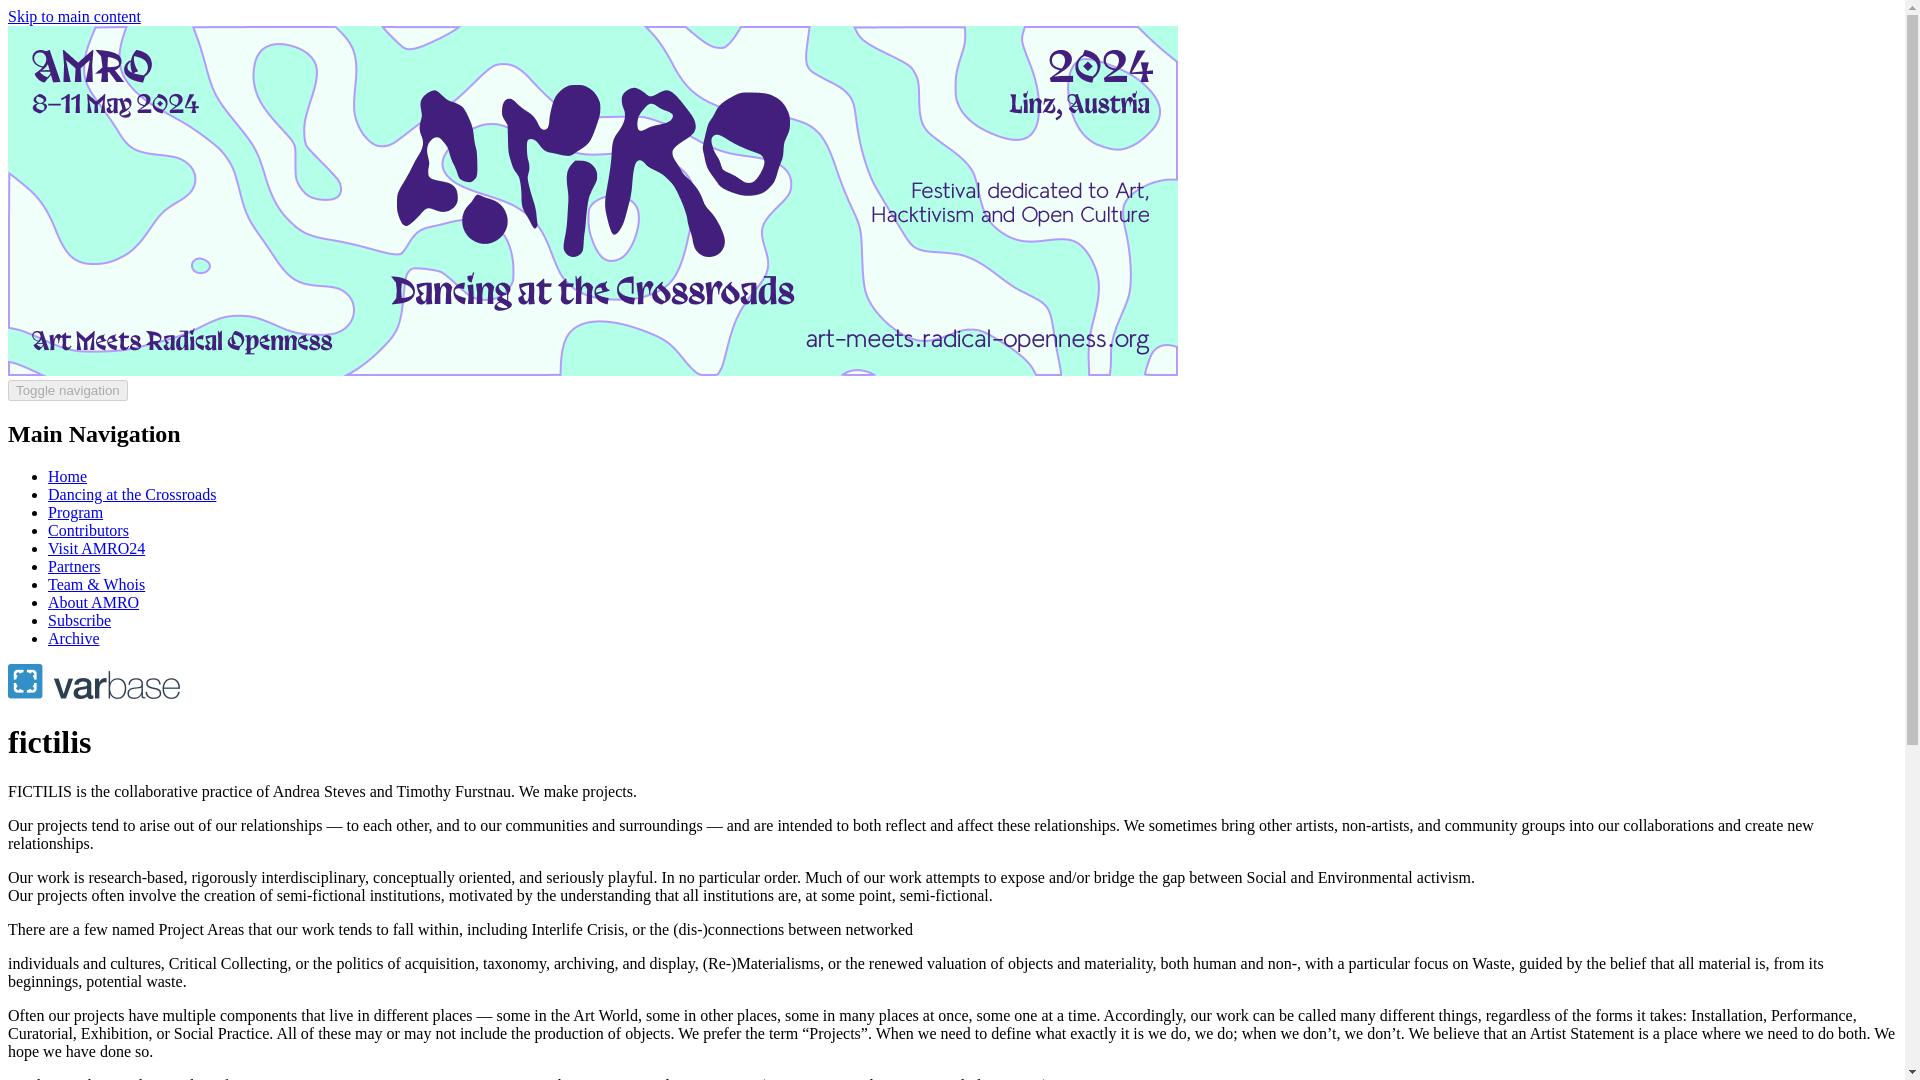 The height and width of the screenshot is (1080, 1920). Describe the element at coordinates (592, 370) in the screenshot. I see `AMRO 2024` at that location.